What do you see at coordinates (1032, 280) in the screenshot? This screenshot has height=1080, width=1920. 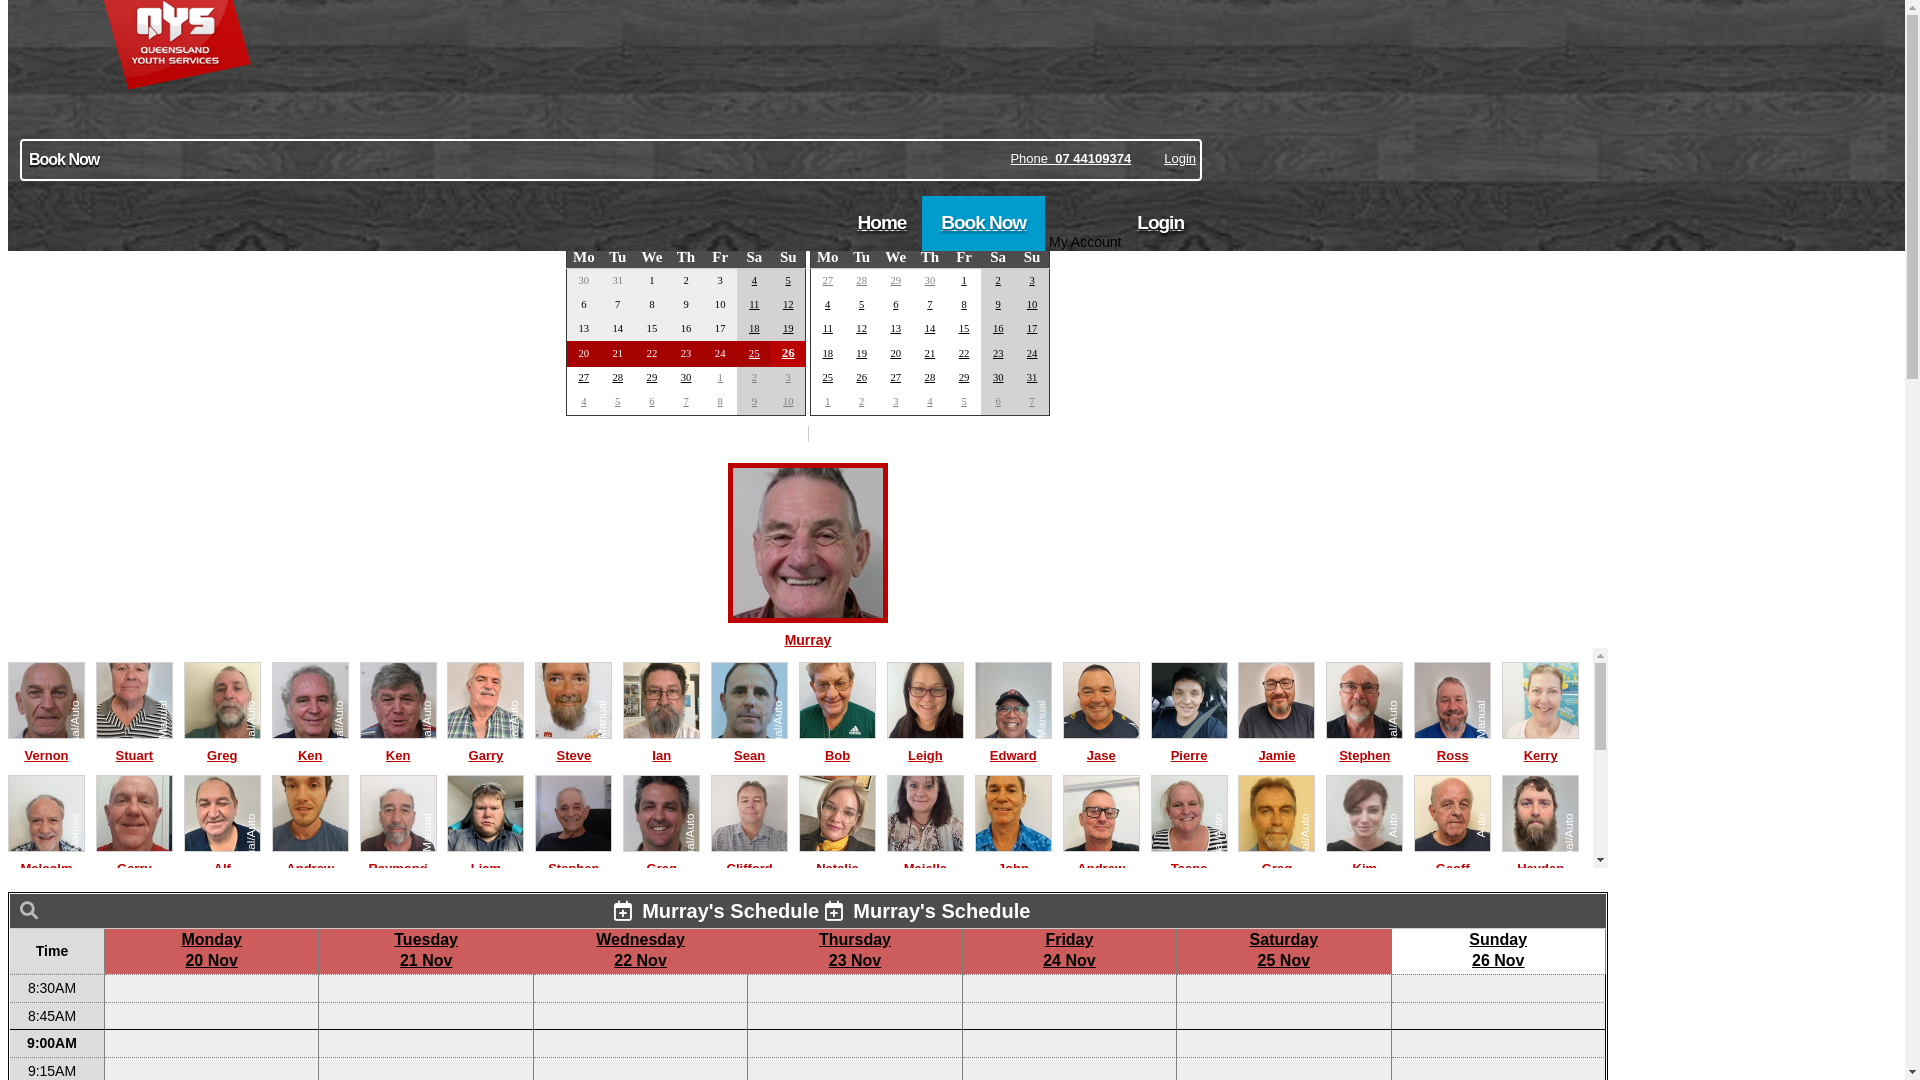 I see `3` at bounding box center [1032, 280].